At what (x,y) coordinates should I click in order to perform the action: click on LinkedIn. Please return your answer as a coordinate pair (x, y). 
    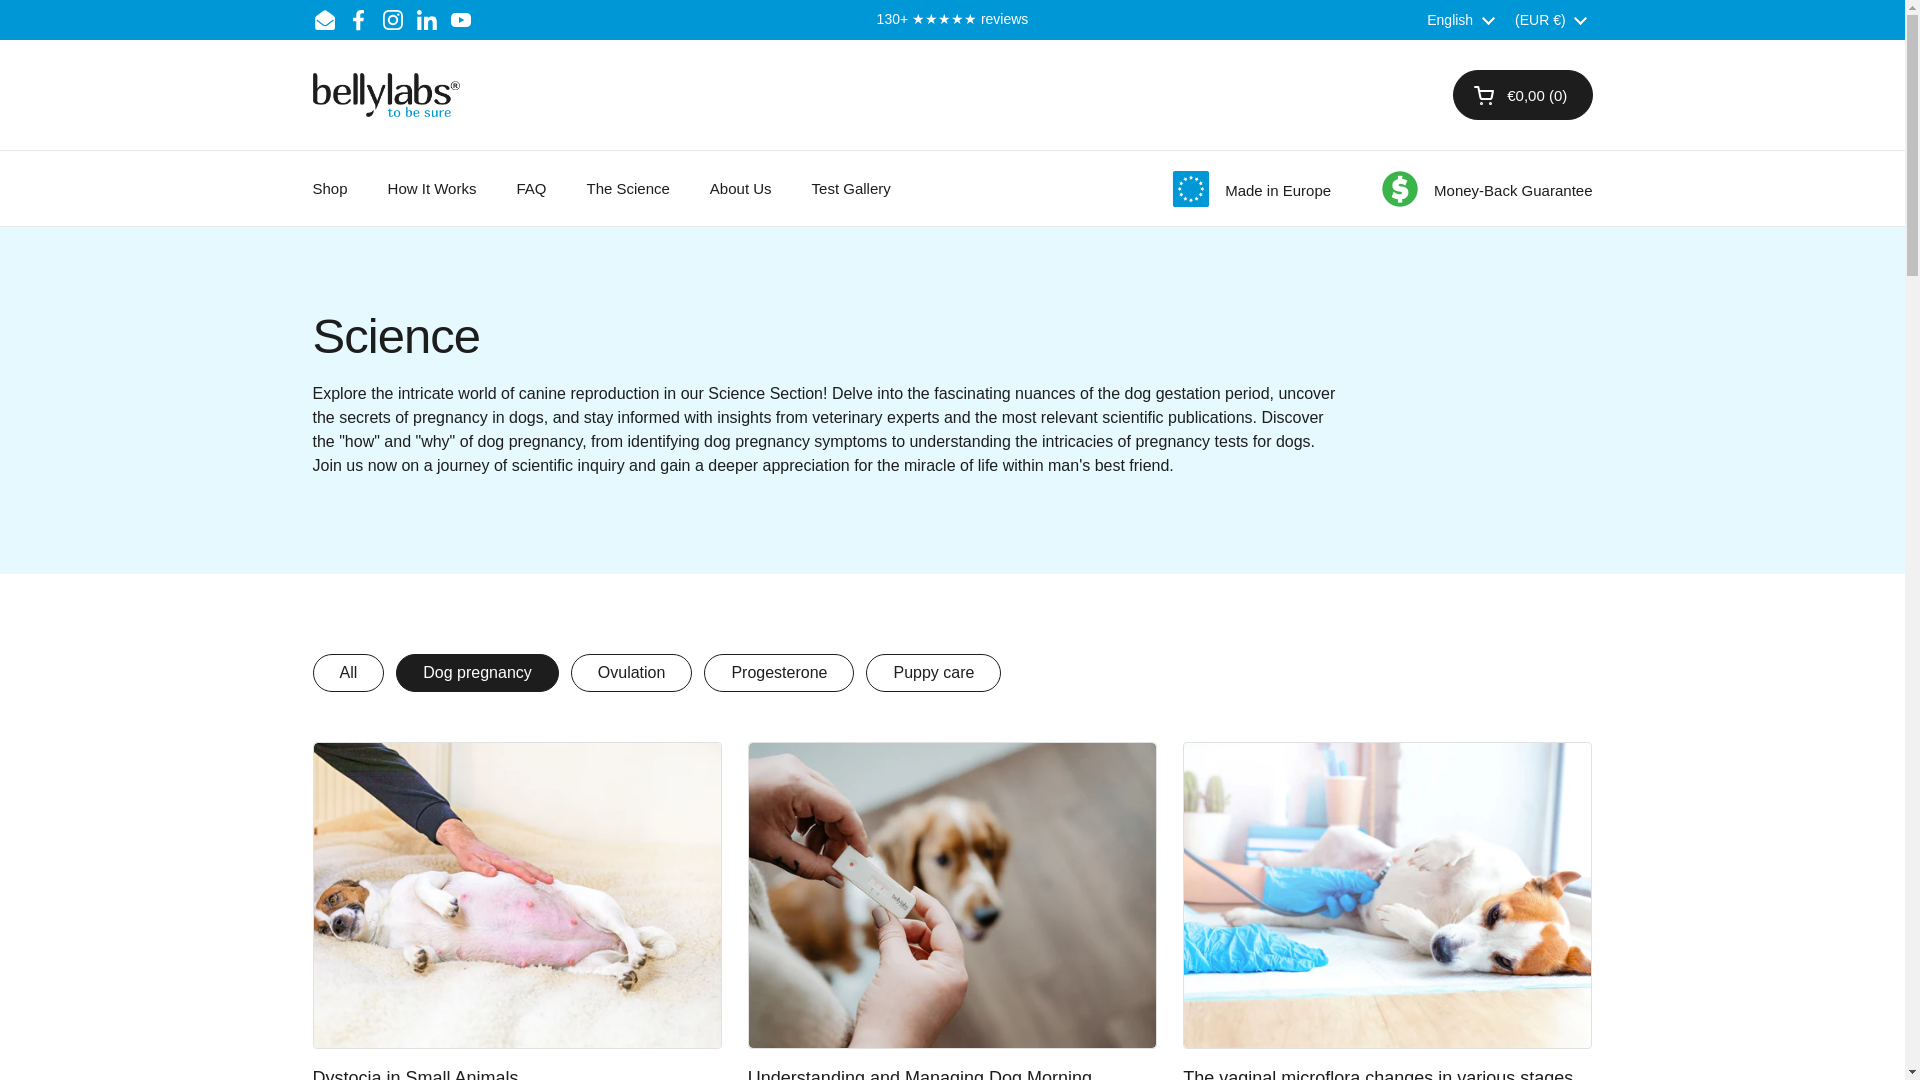
    Looking at the image, I should click on (426, 20).